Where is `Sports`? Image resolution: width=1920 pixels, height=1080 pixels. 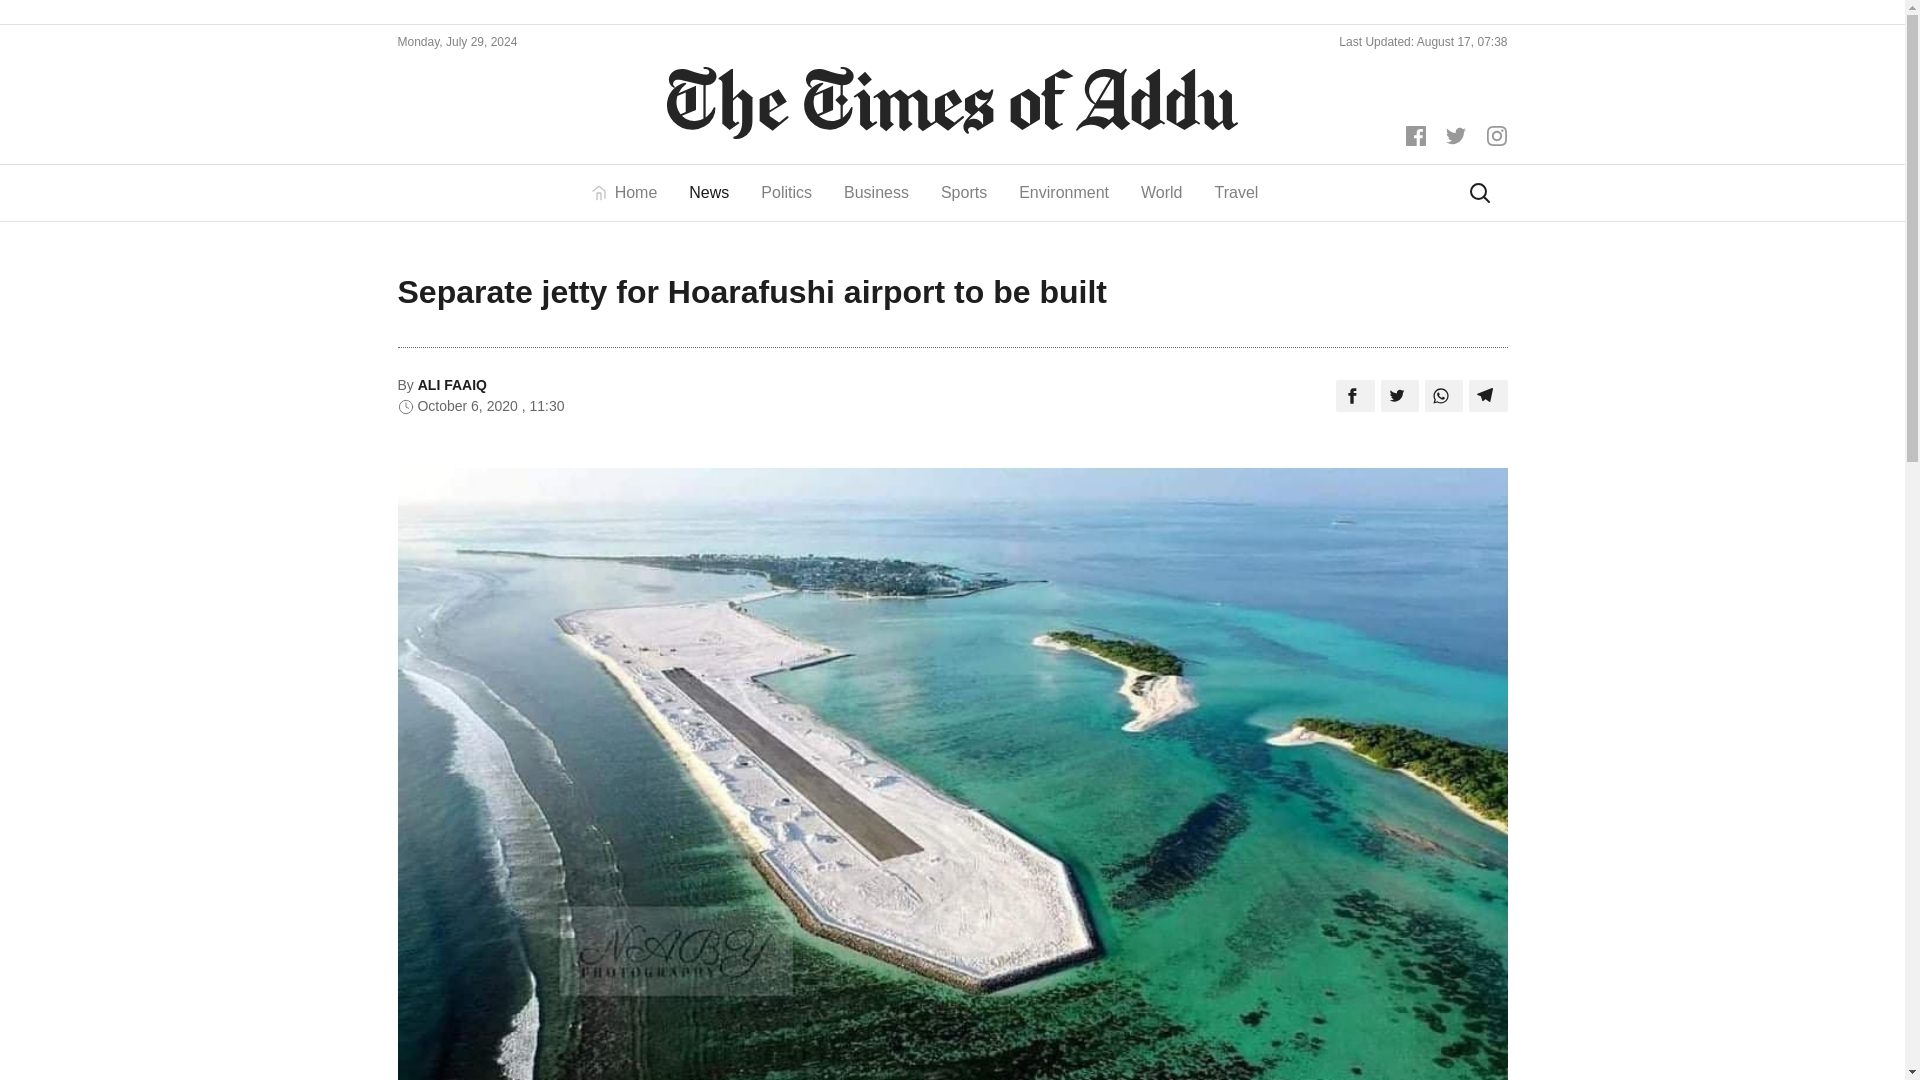
Sports is located at coordinates (964, 192).